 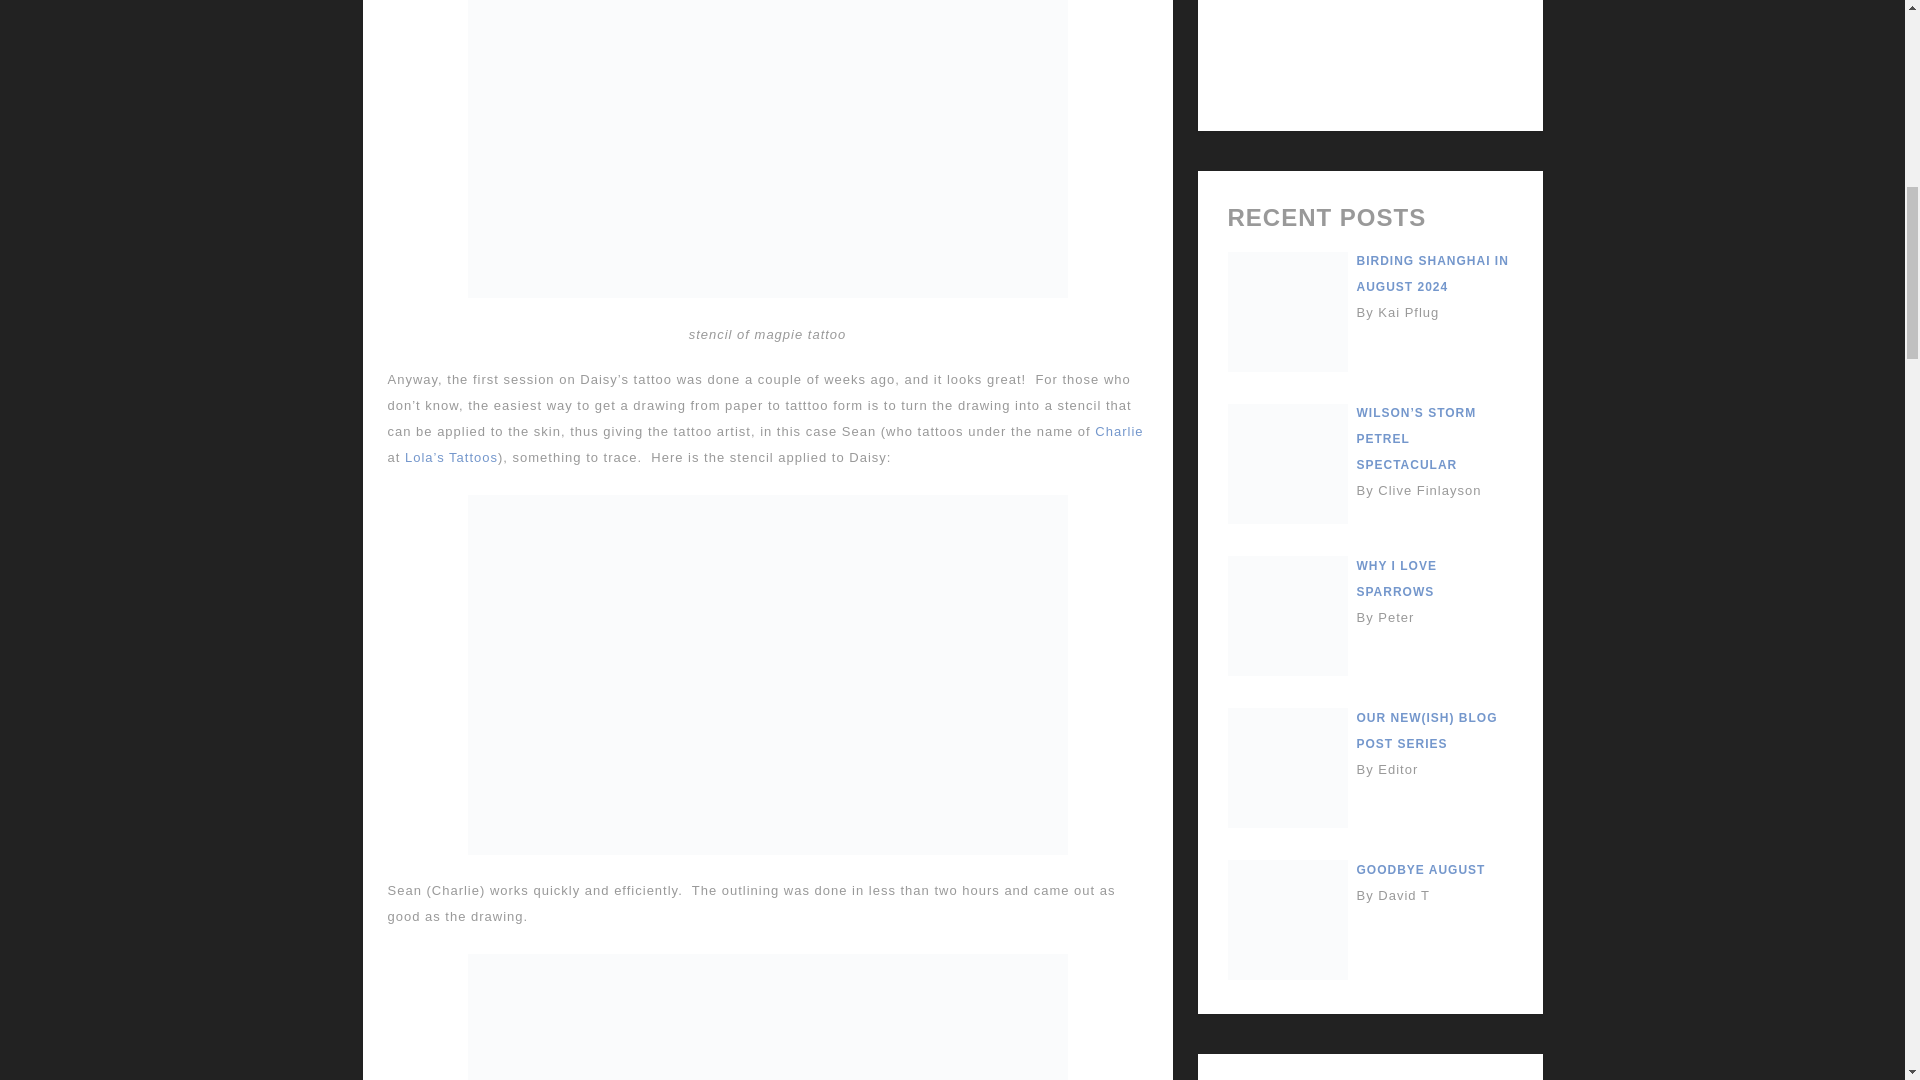 What do you see at coordinates (768, 1015) in the screenshot?
I see `Getting a bird tattoo` at bounding box center [768, 1015].